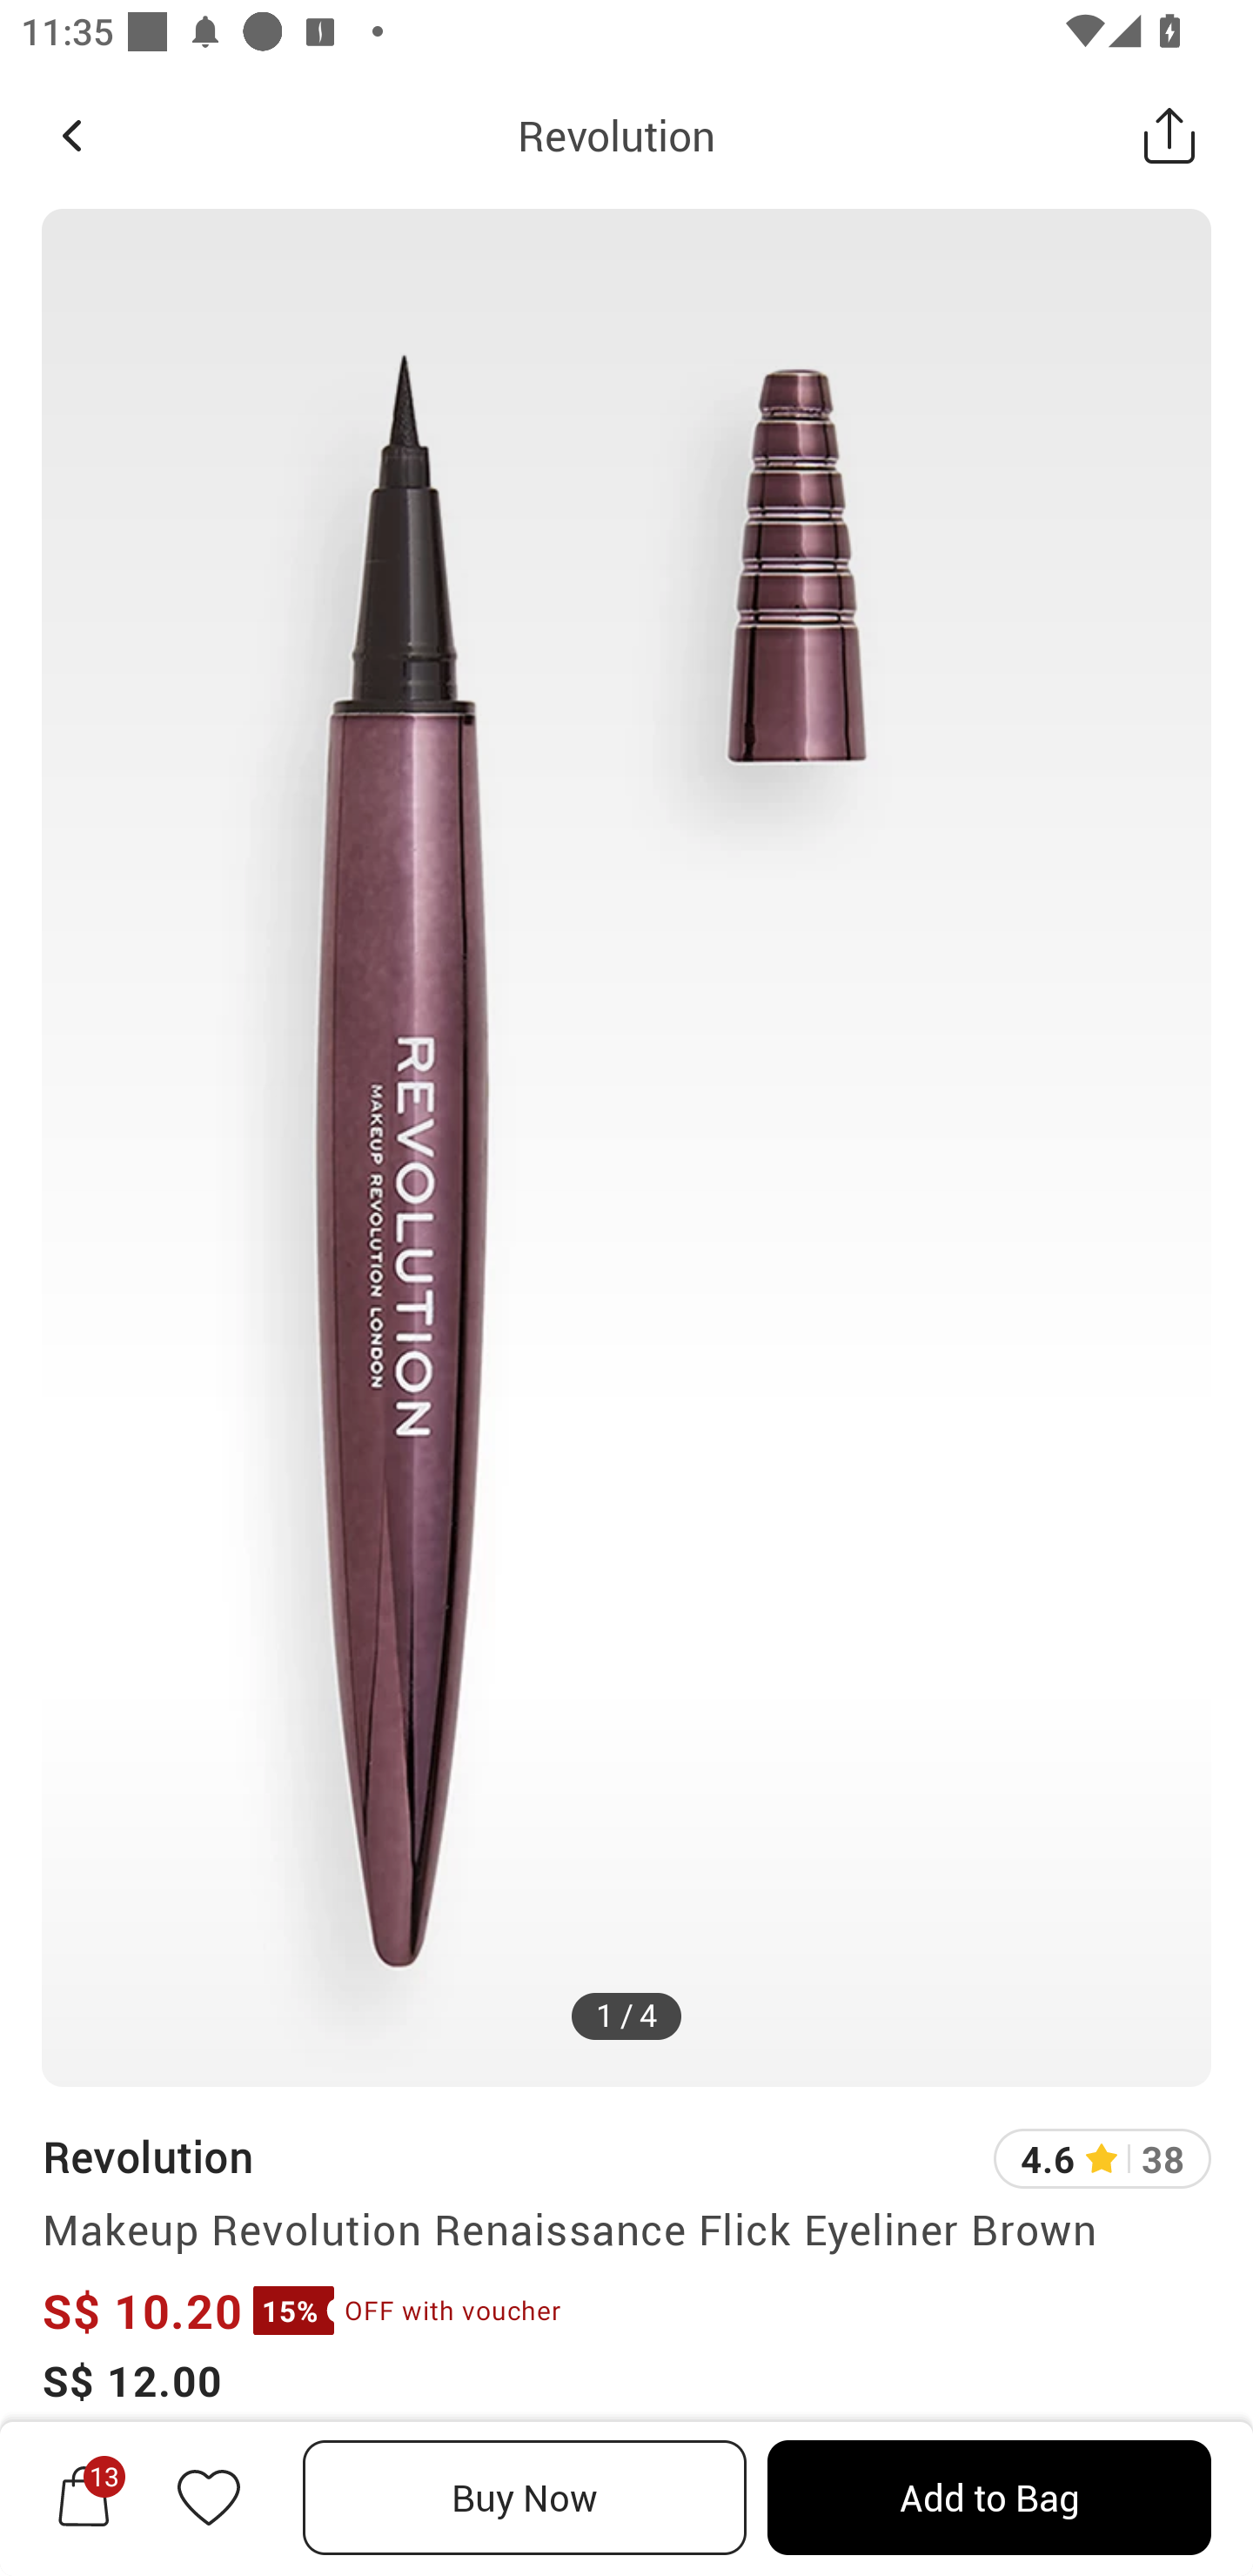  I want to click on 13, so click(84, 2497).